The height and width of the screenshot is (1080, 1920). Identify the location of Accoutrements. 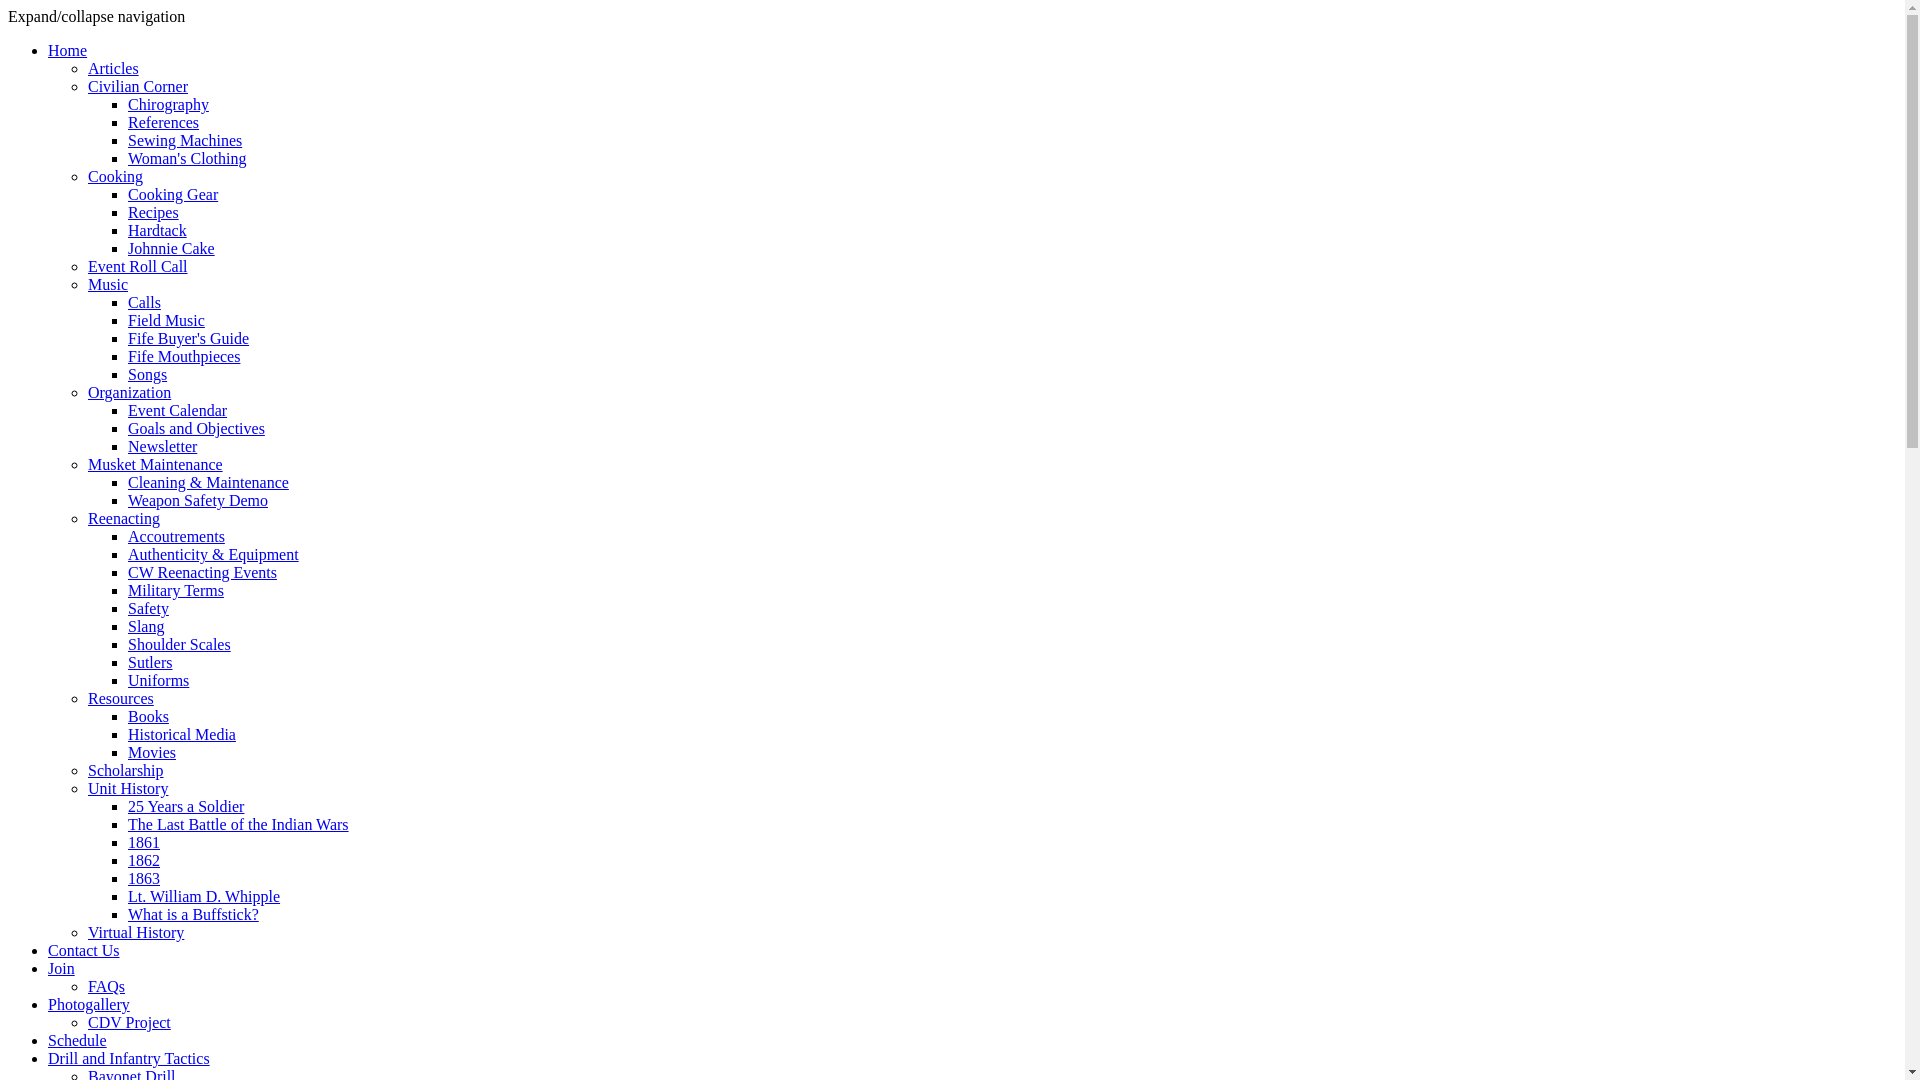
(176, 536).